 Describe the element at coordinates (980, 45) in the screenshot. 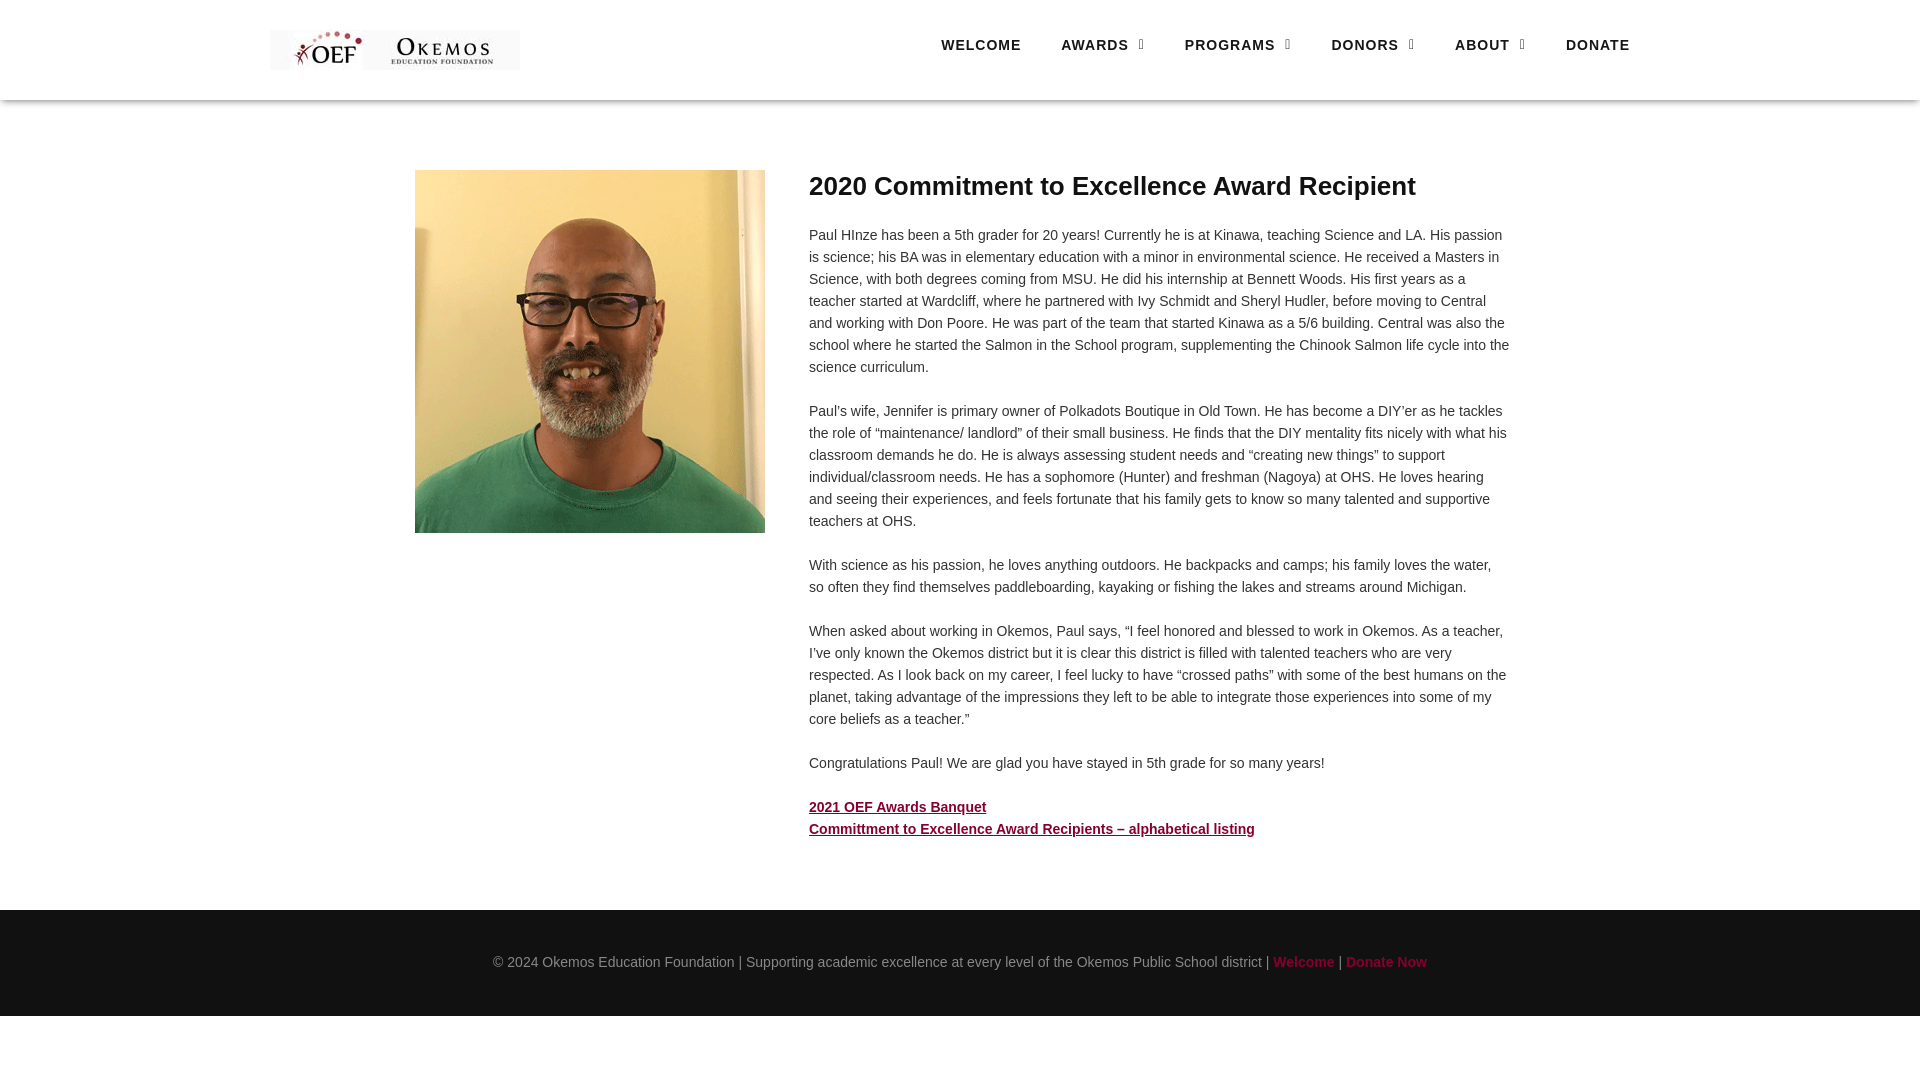

I see `WELCOME` at that location.